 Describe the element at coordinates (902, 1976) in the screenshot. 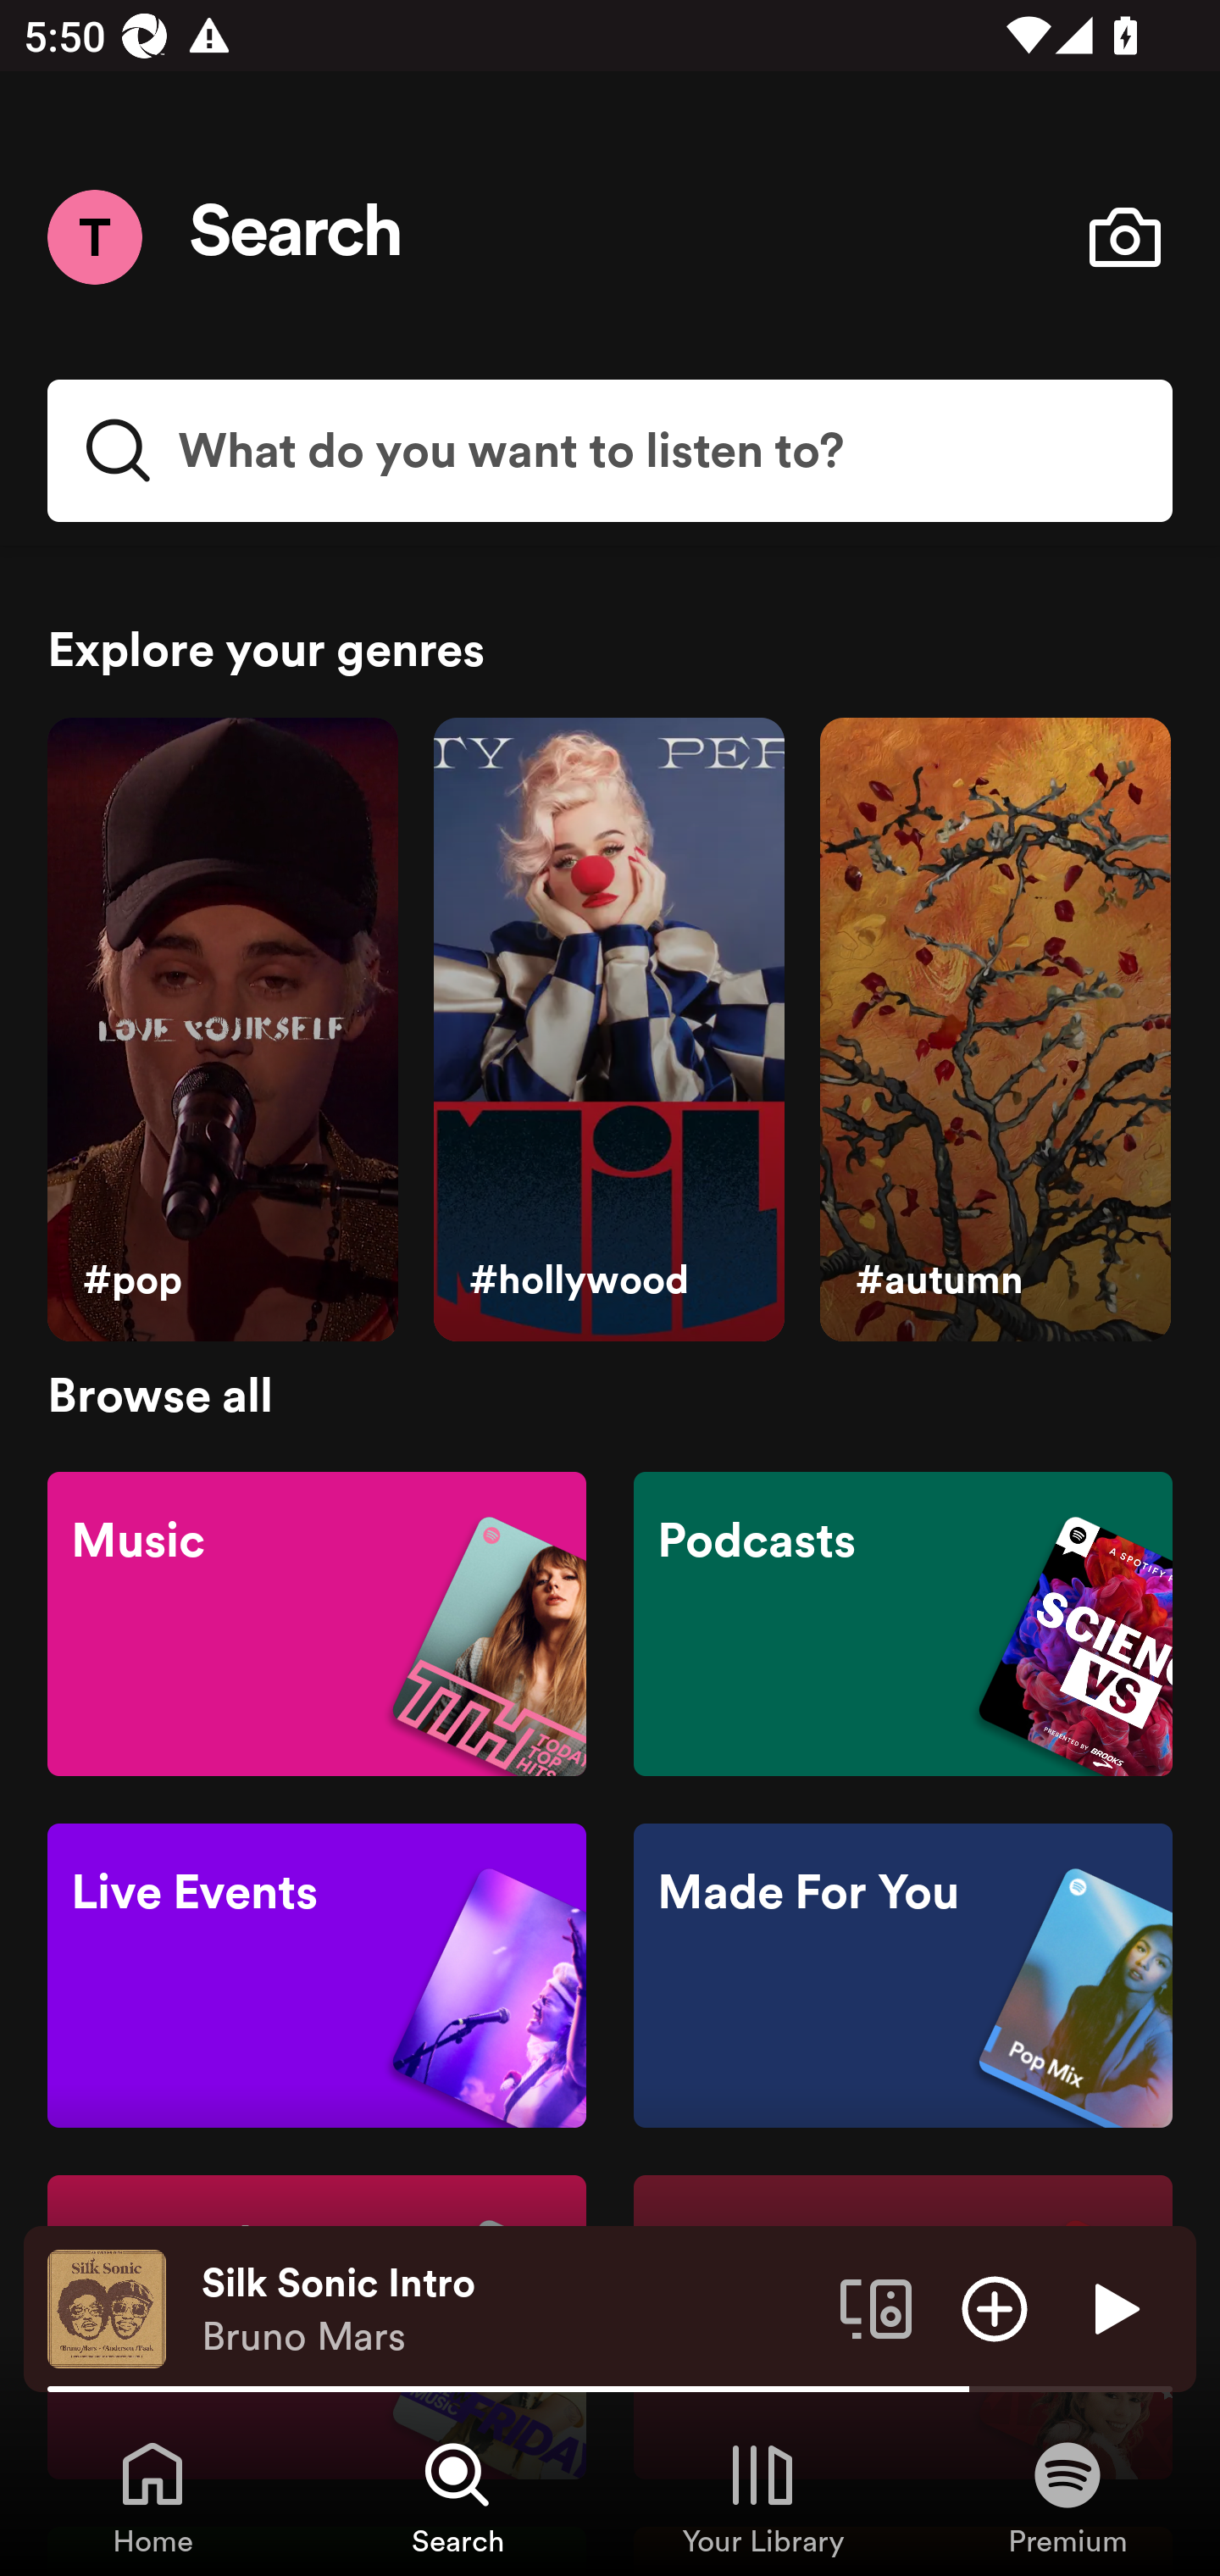

I see `Made For You` at that location.